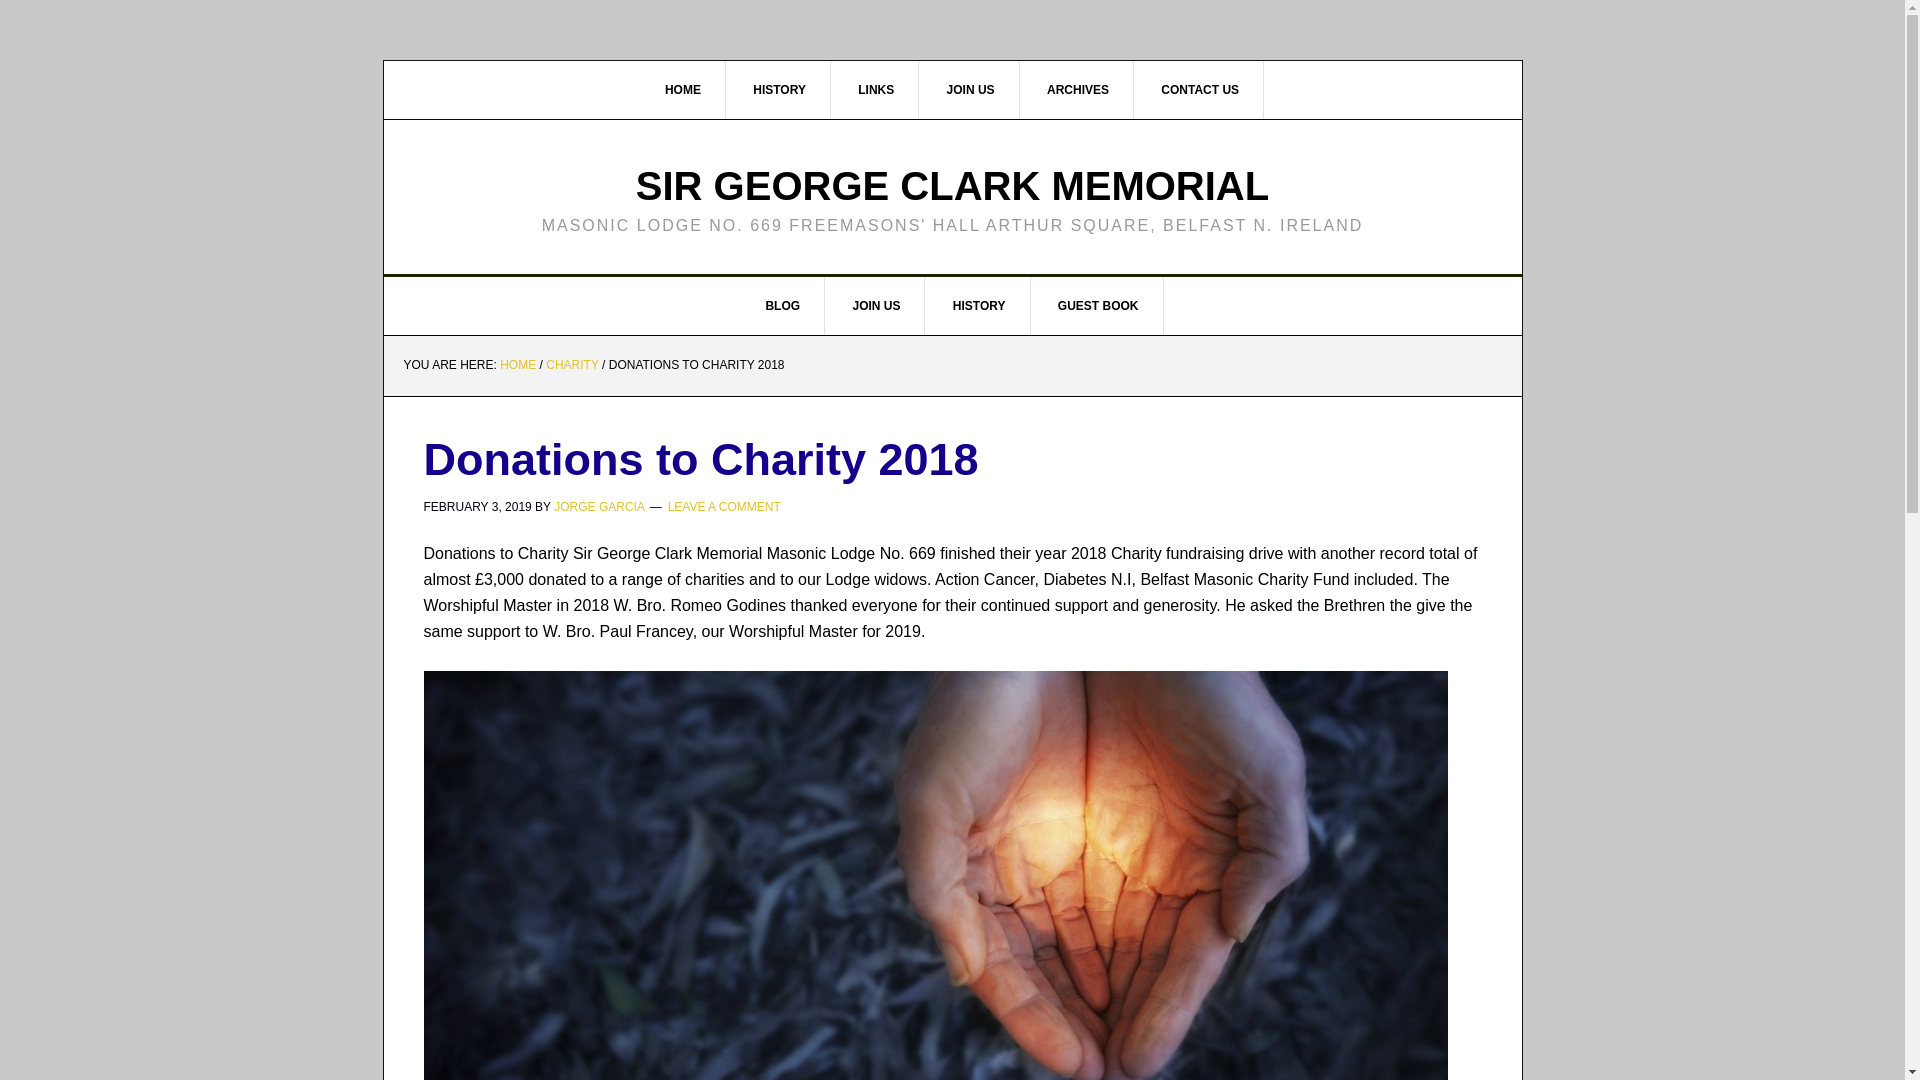  I want to click on HISTORY, so click(980, 305).